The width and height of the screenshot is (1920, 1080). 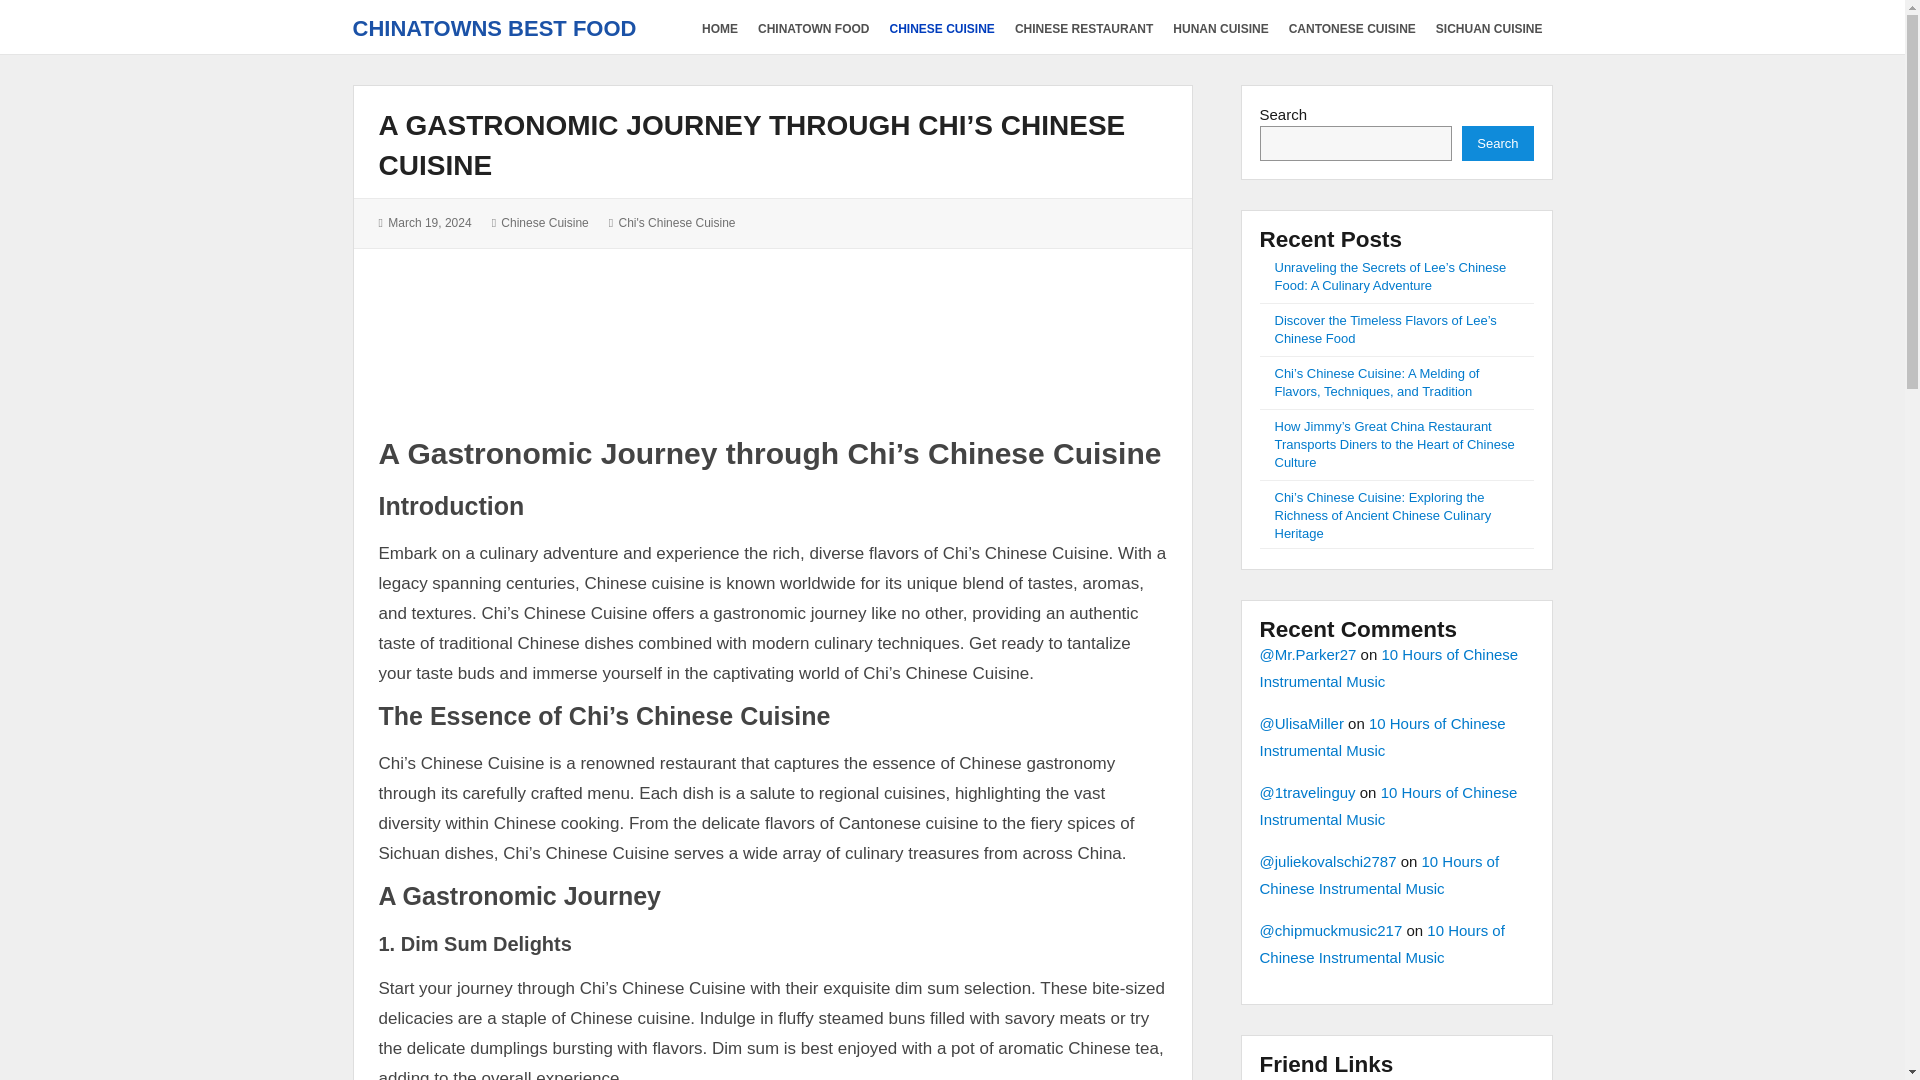 I want to click on HOME, so click(x=720, y=26).